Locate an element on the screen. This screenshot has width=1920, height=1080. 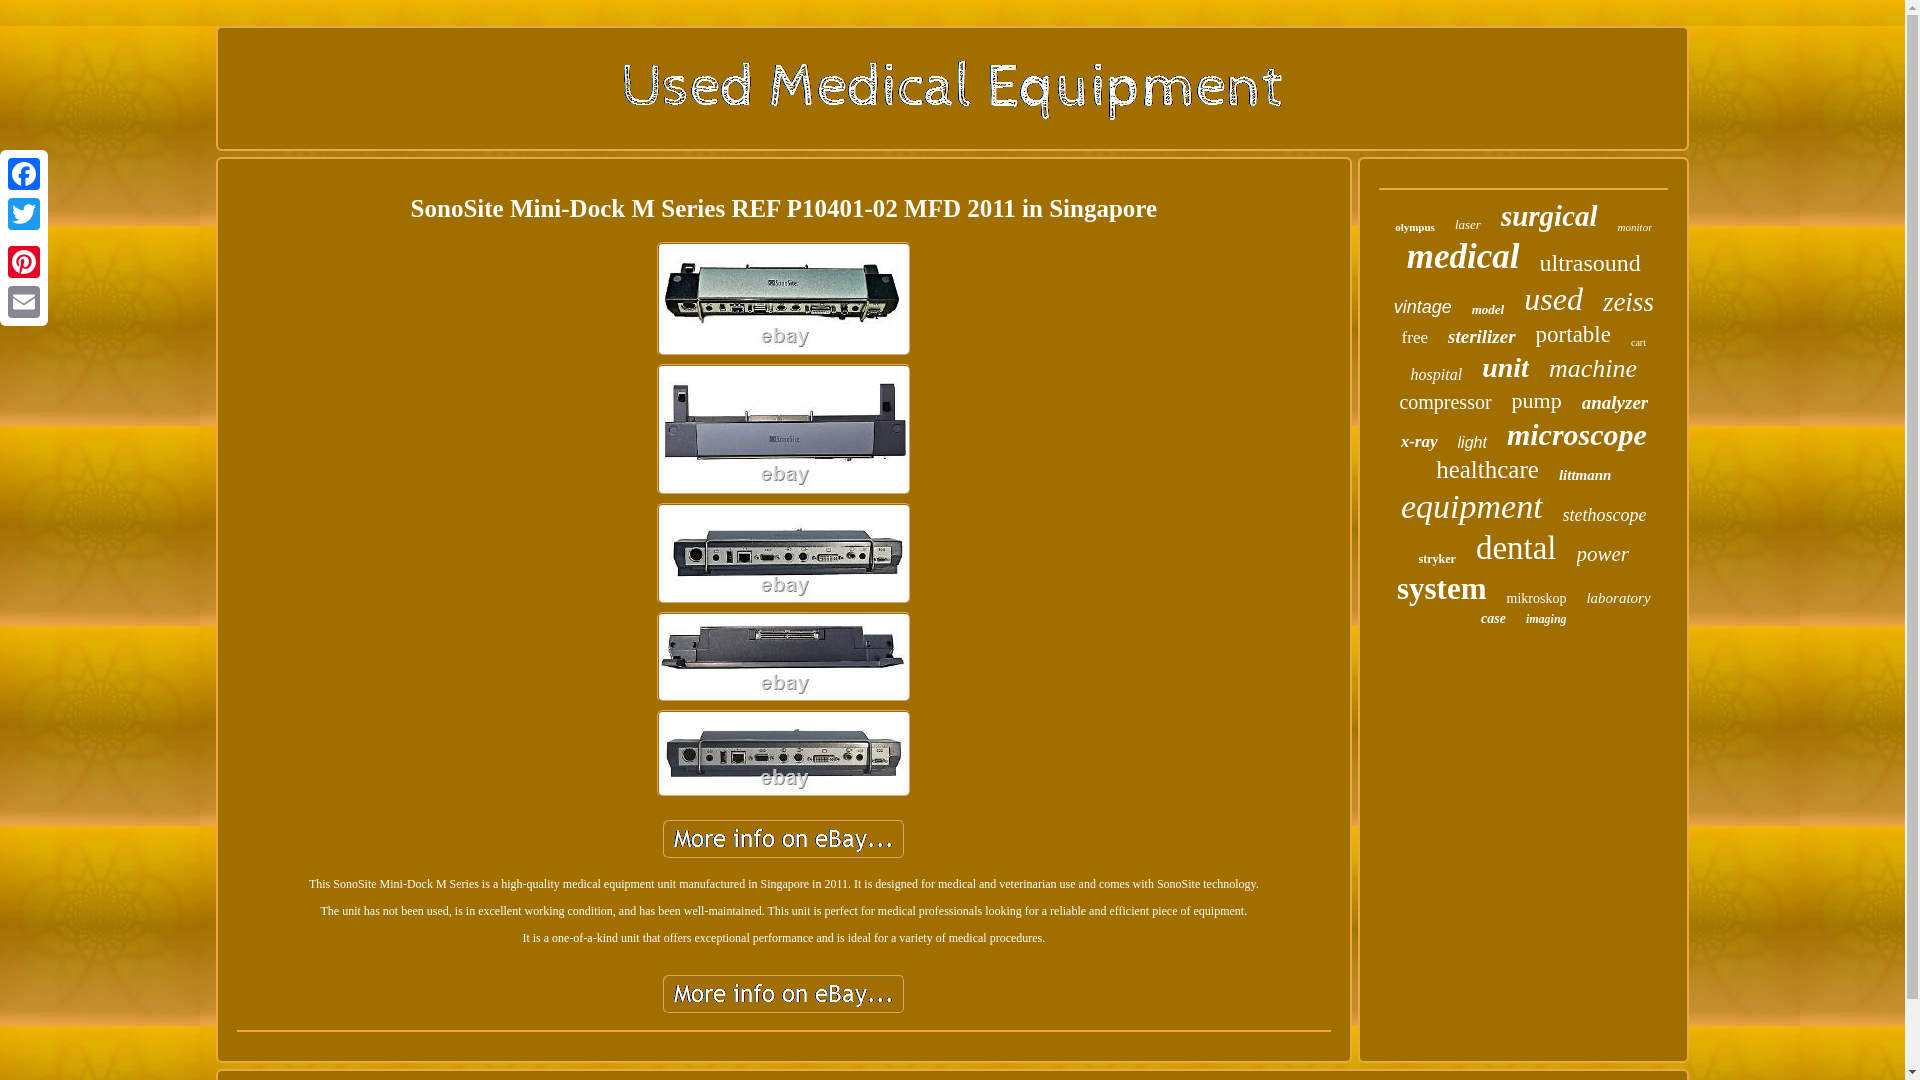
x-ray is located at coordinates (1420, 442).